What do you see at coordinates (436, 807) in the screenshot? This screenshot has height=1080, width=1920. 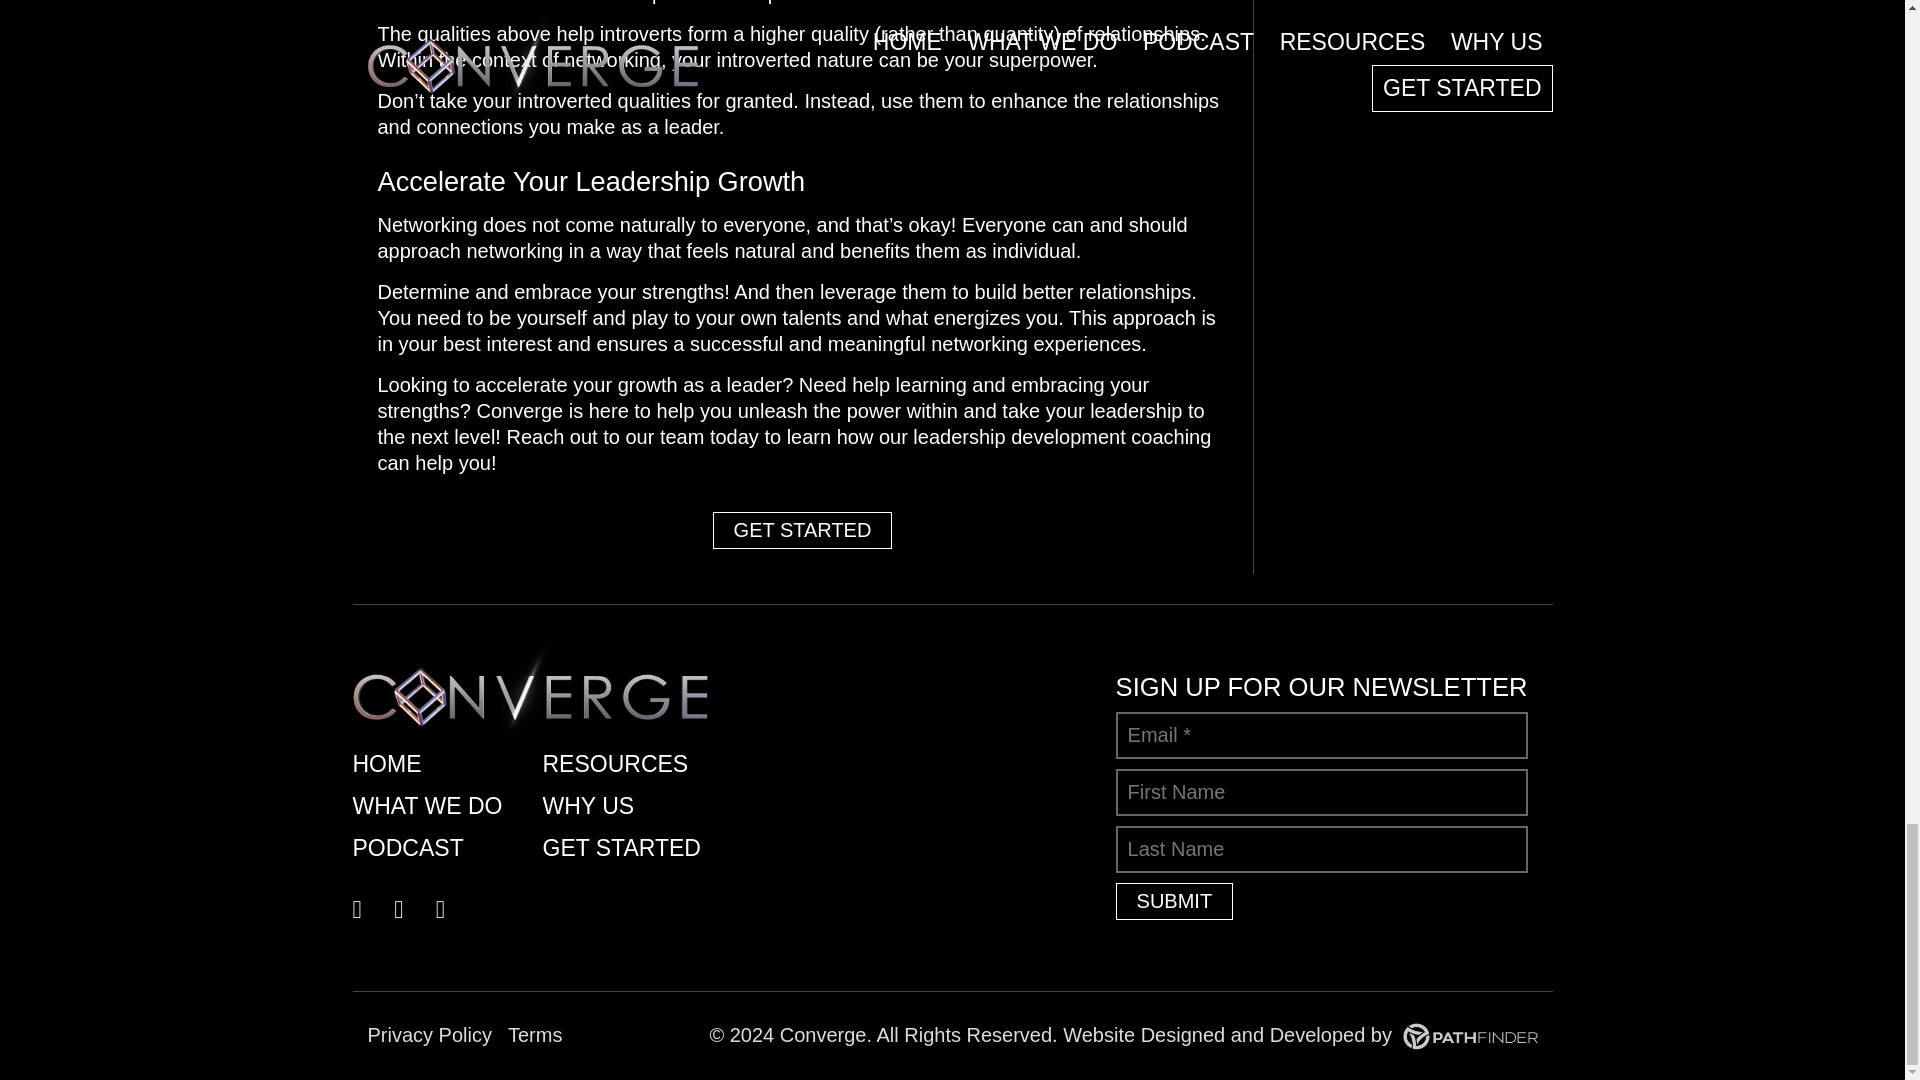 I see `WHAT WE DO` at bounding box center [436, 807].